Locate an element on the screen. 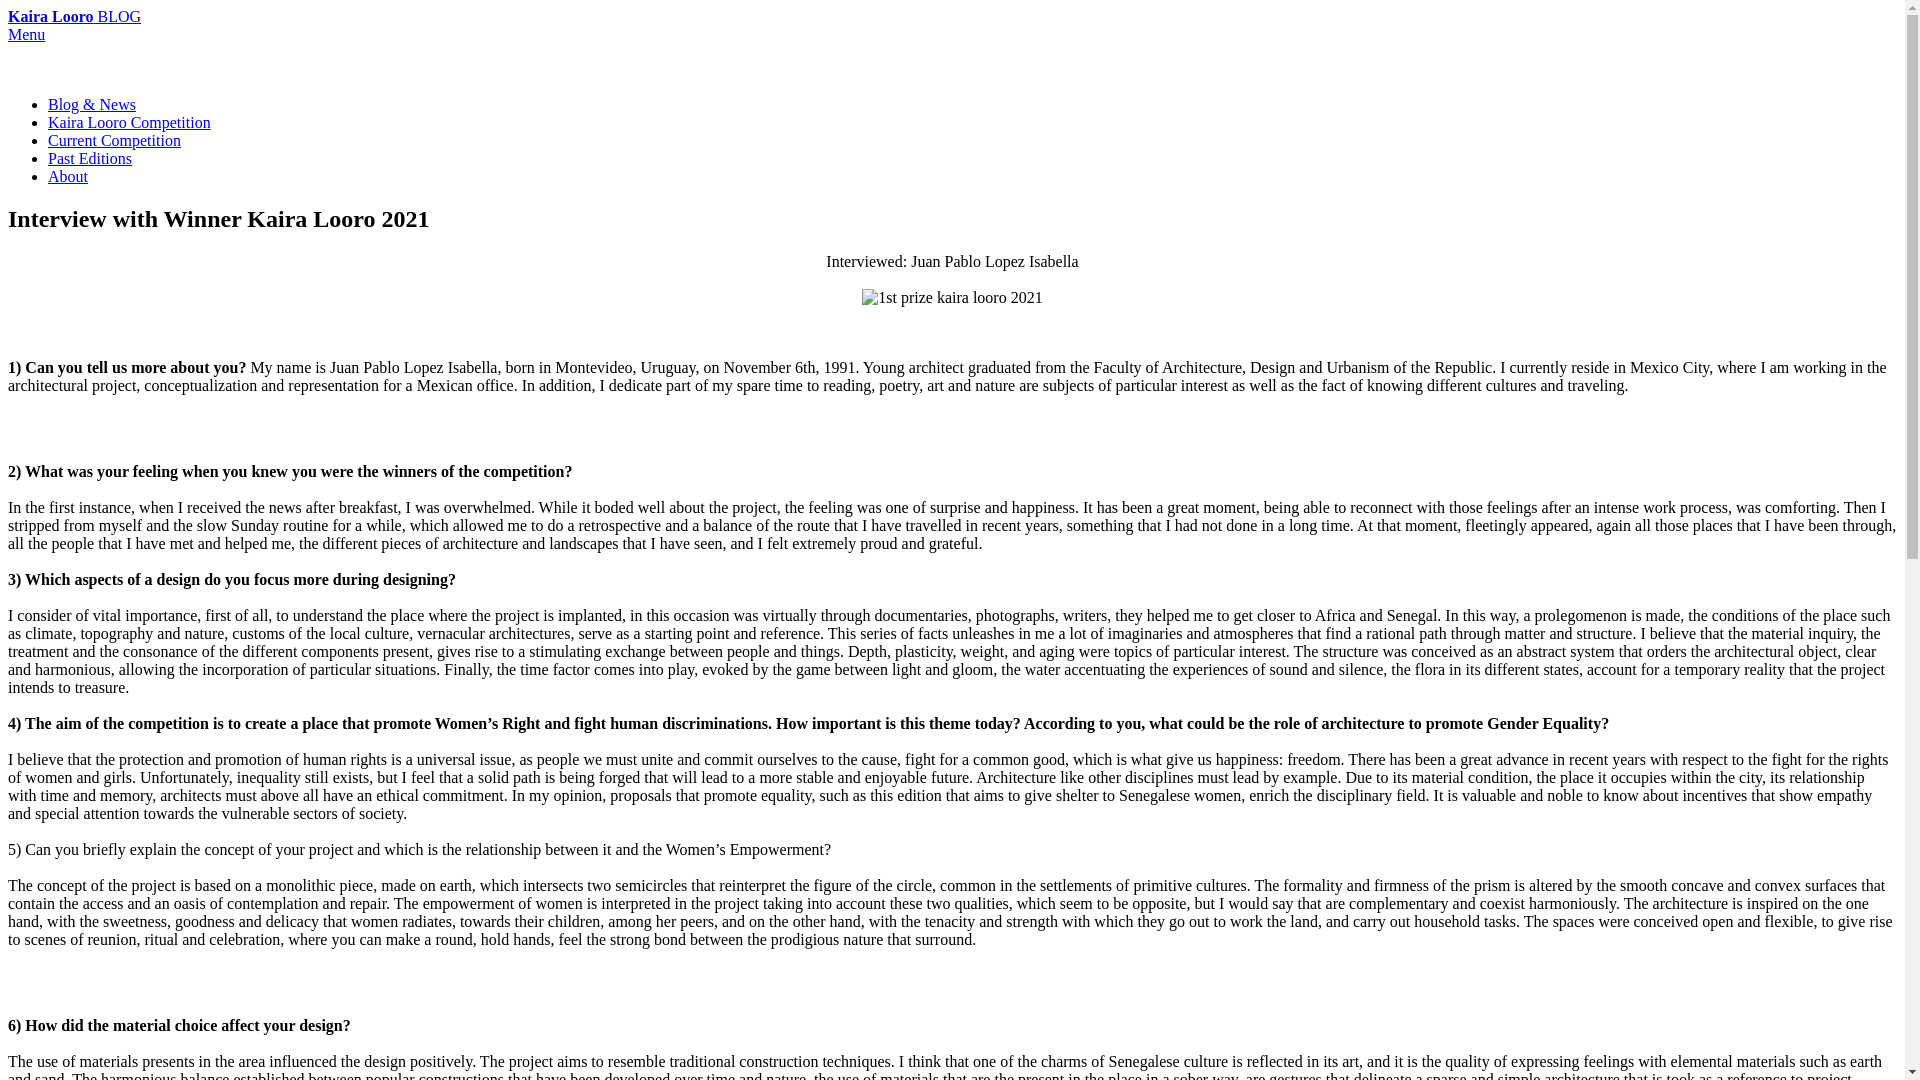  Current Competition is located at coordinates (114, 140).